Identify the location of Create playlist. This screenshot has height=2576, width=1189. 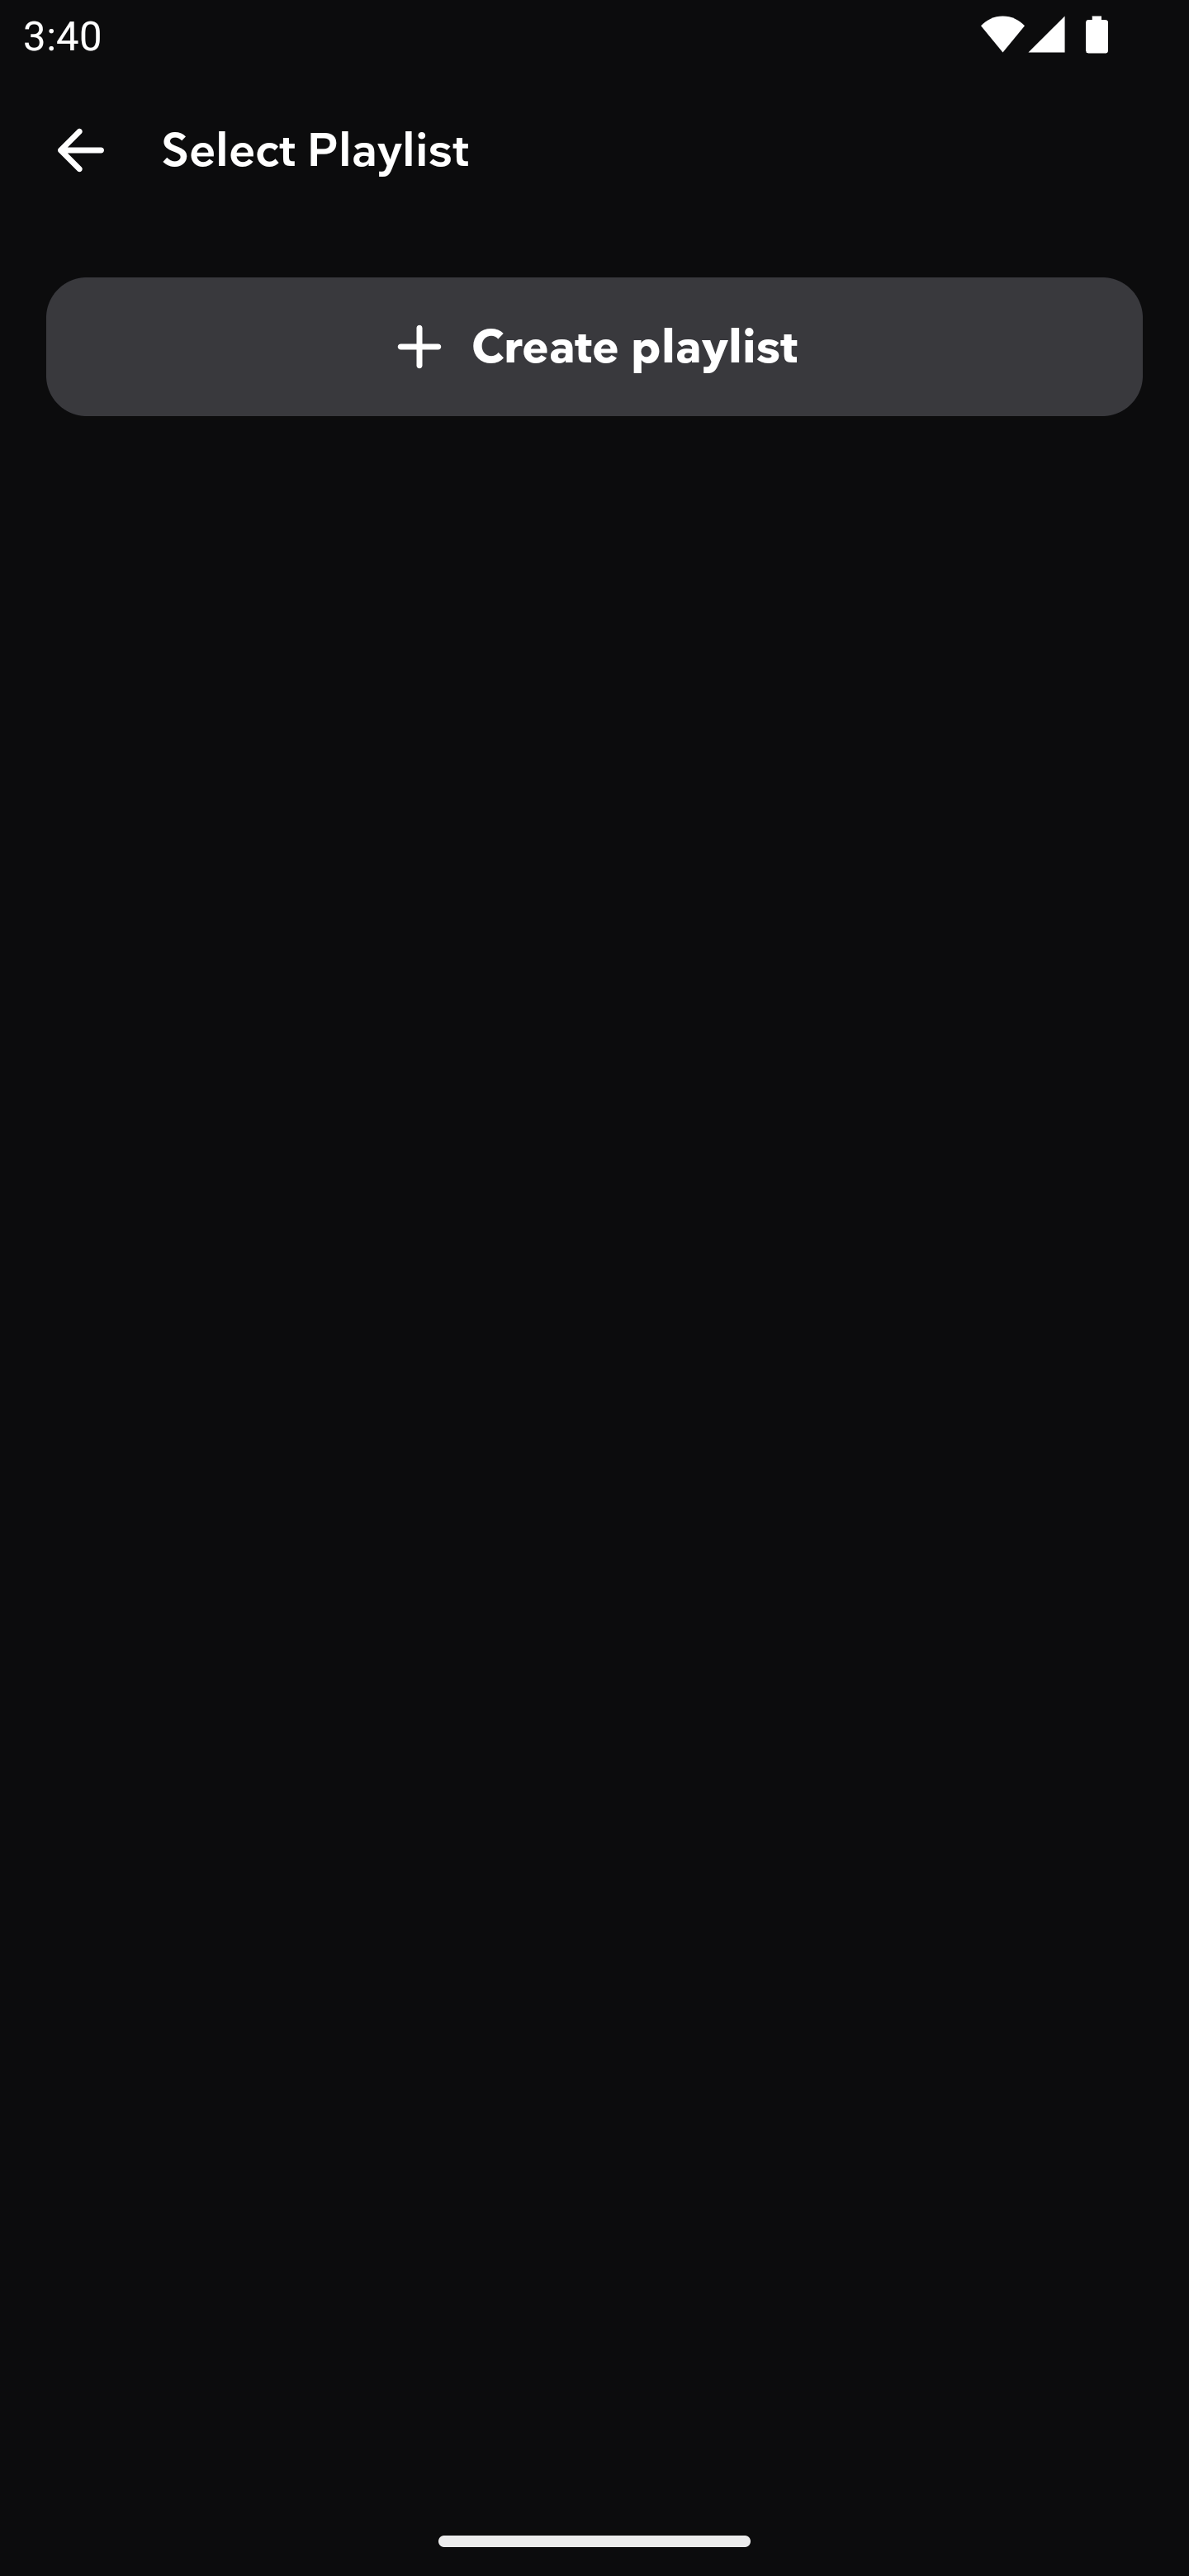
(594, 347).